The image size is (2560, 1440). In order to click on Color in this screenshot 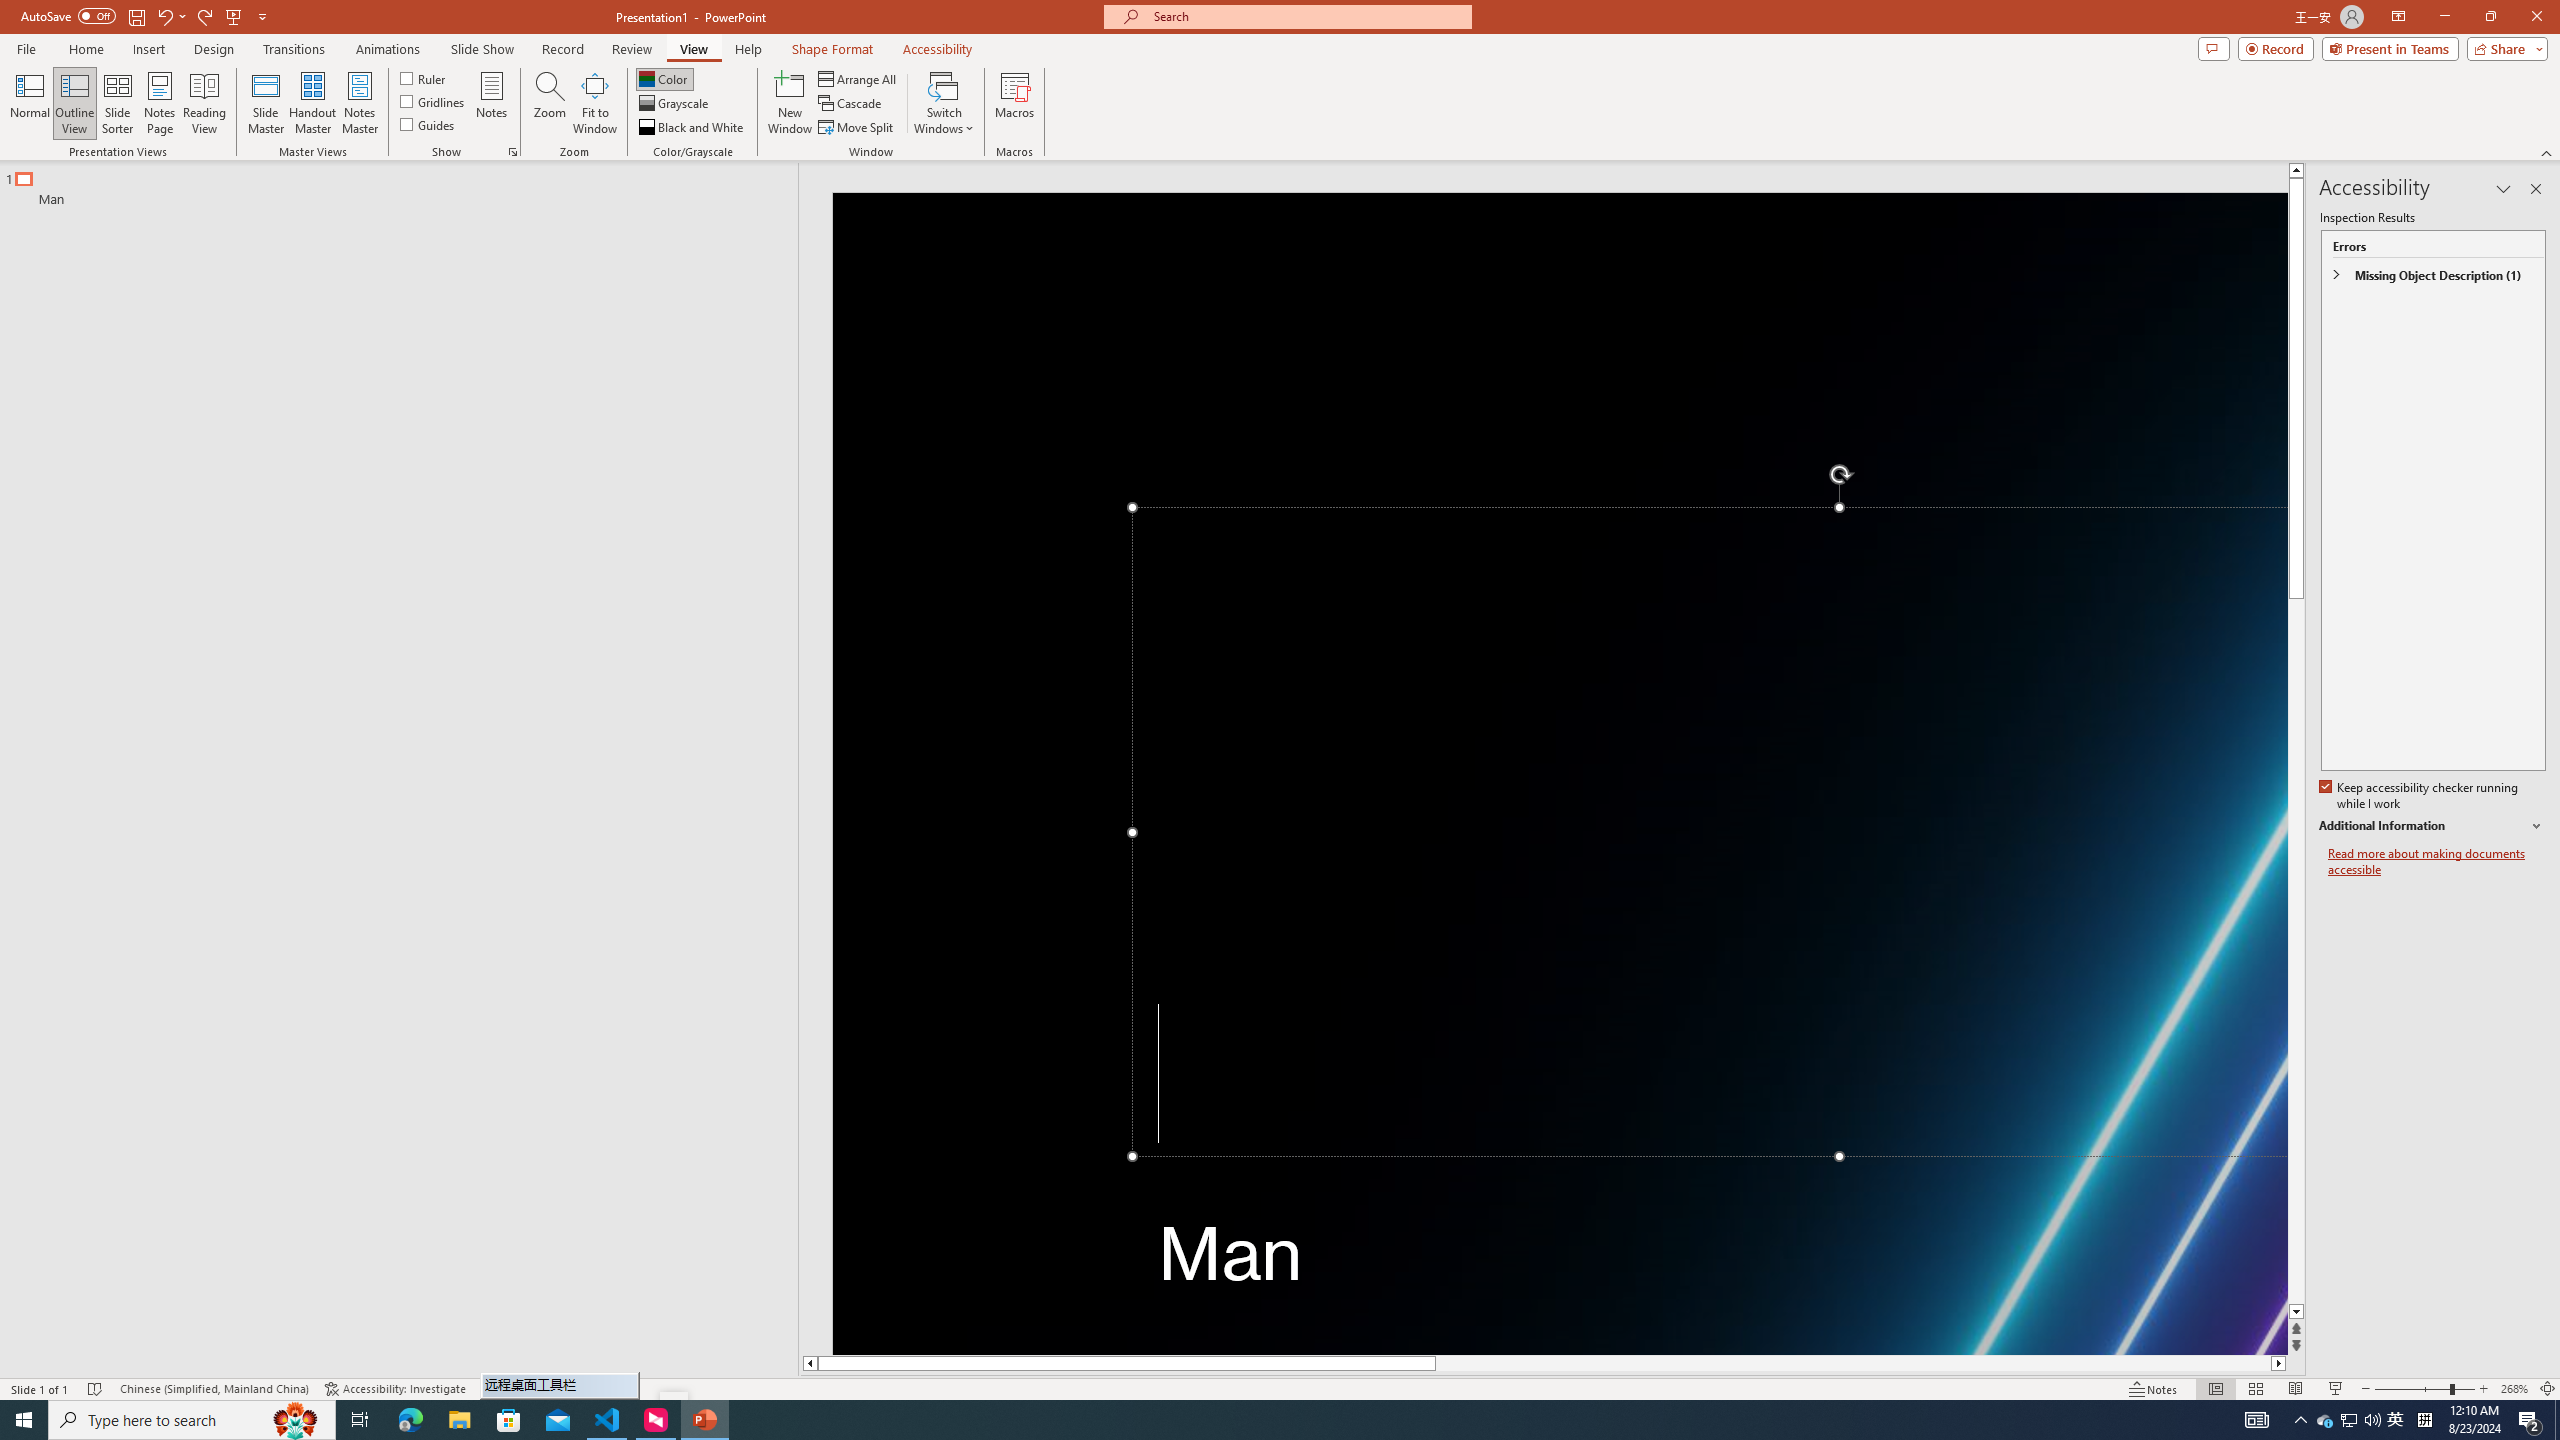, I will do `click(664, 78)`.